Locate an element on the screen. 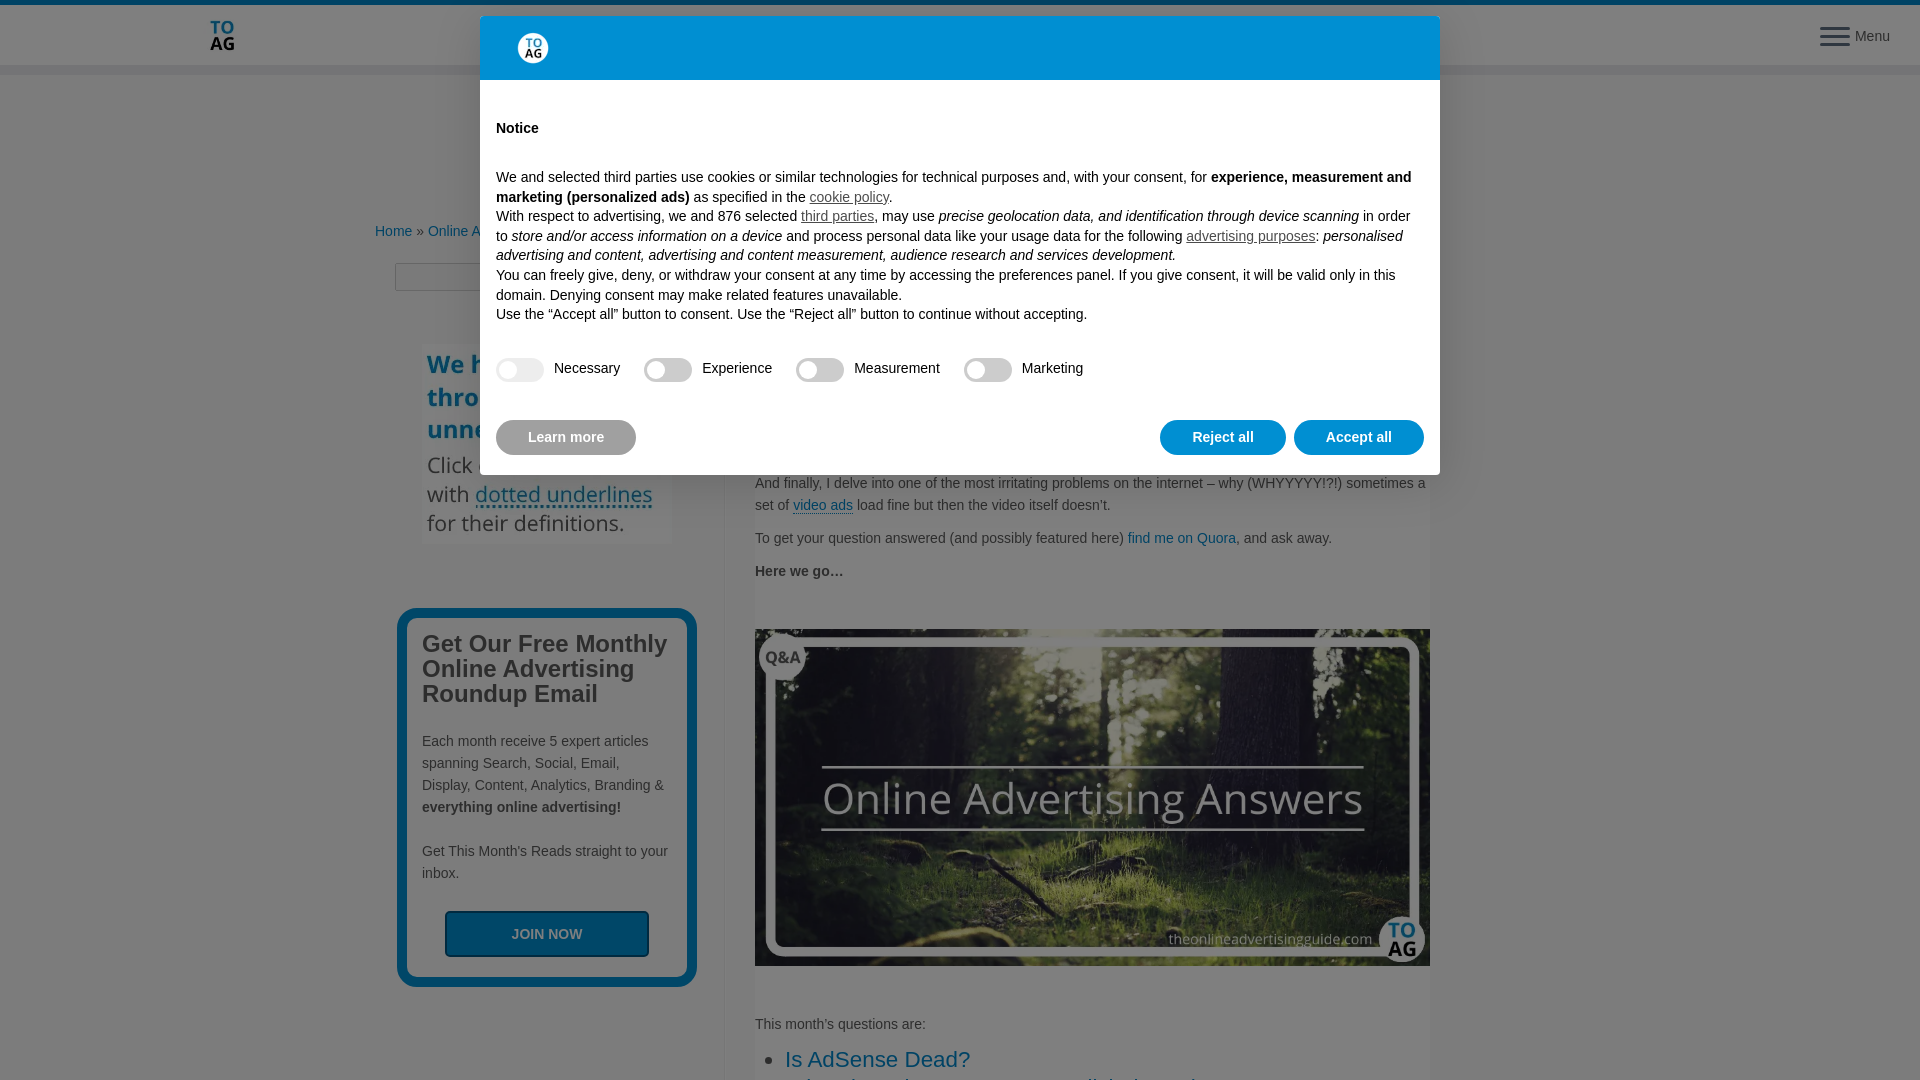 This screenshot has width=1920, height=1080. Online Advertising Answers is located at coordinates (1144, 353).